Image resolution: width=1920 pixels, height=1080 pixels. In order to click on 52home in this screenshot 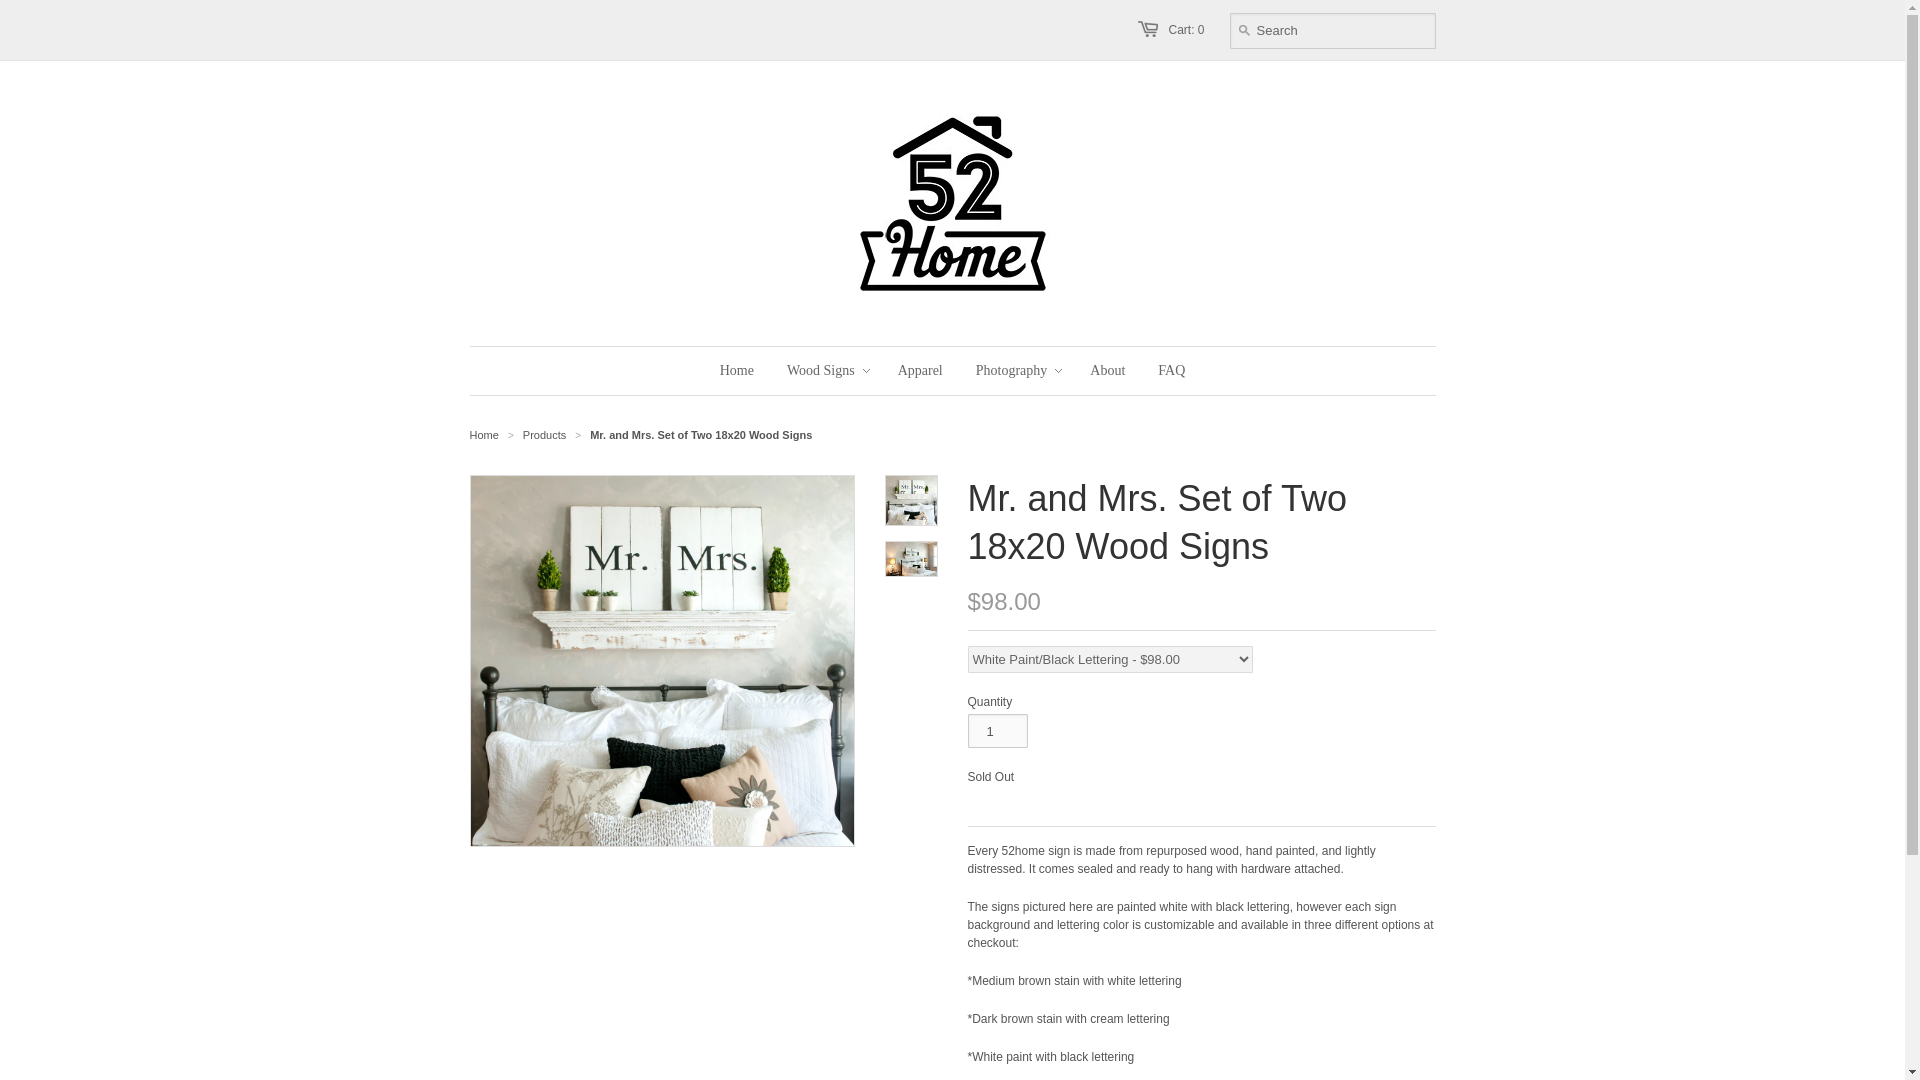, I will do `click(484, 434)`.